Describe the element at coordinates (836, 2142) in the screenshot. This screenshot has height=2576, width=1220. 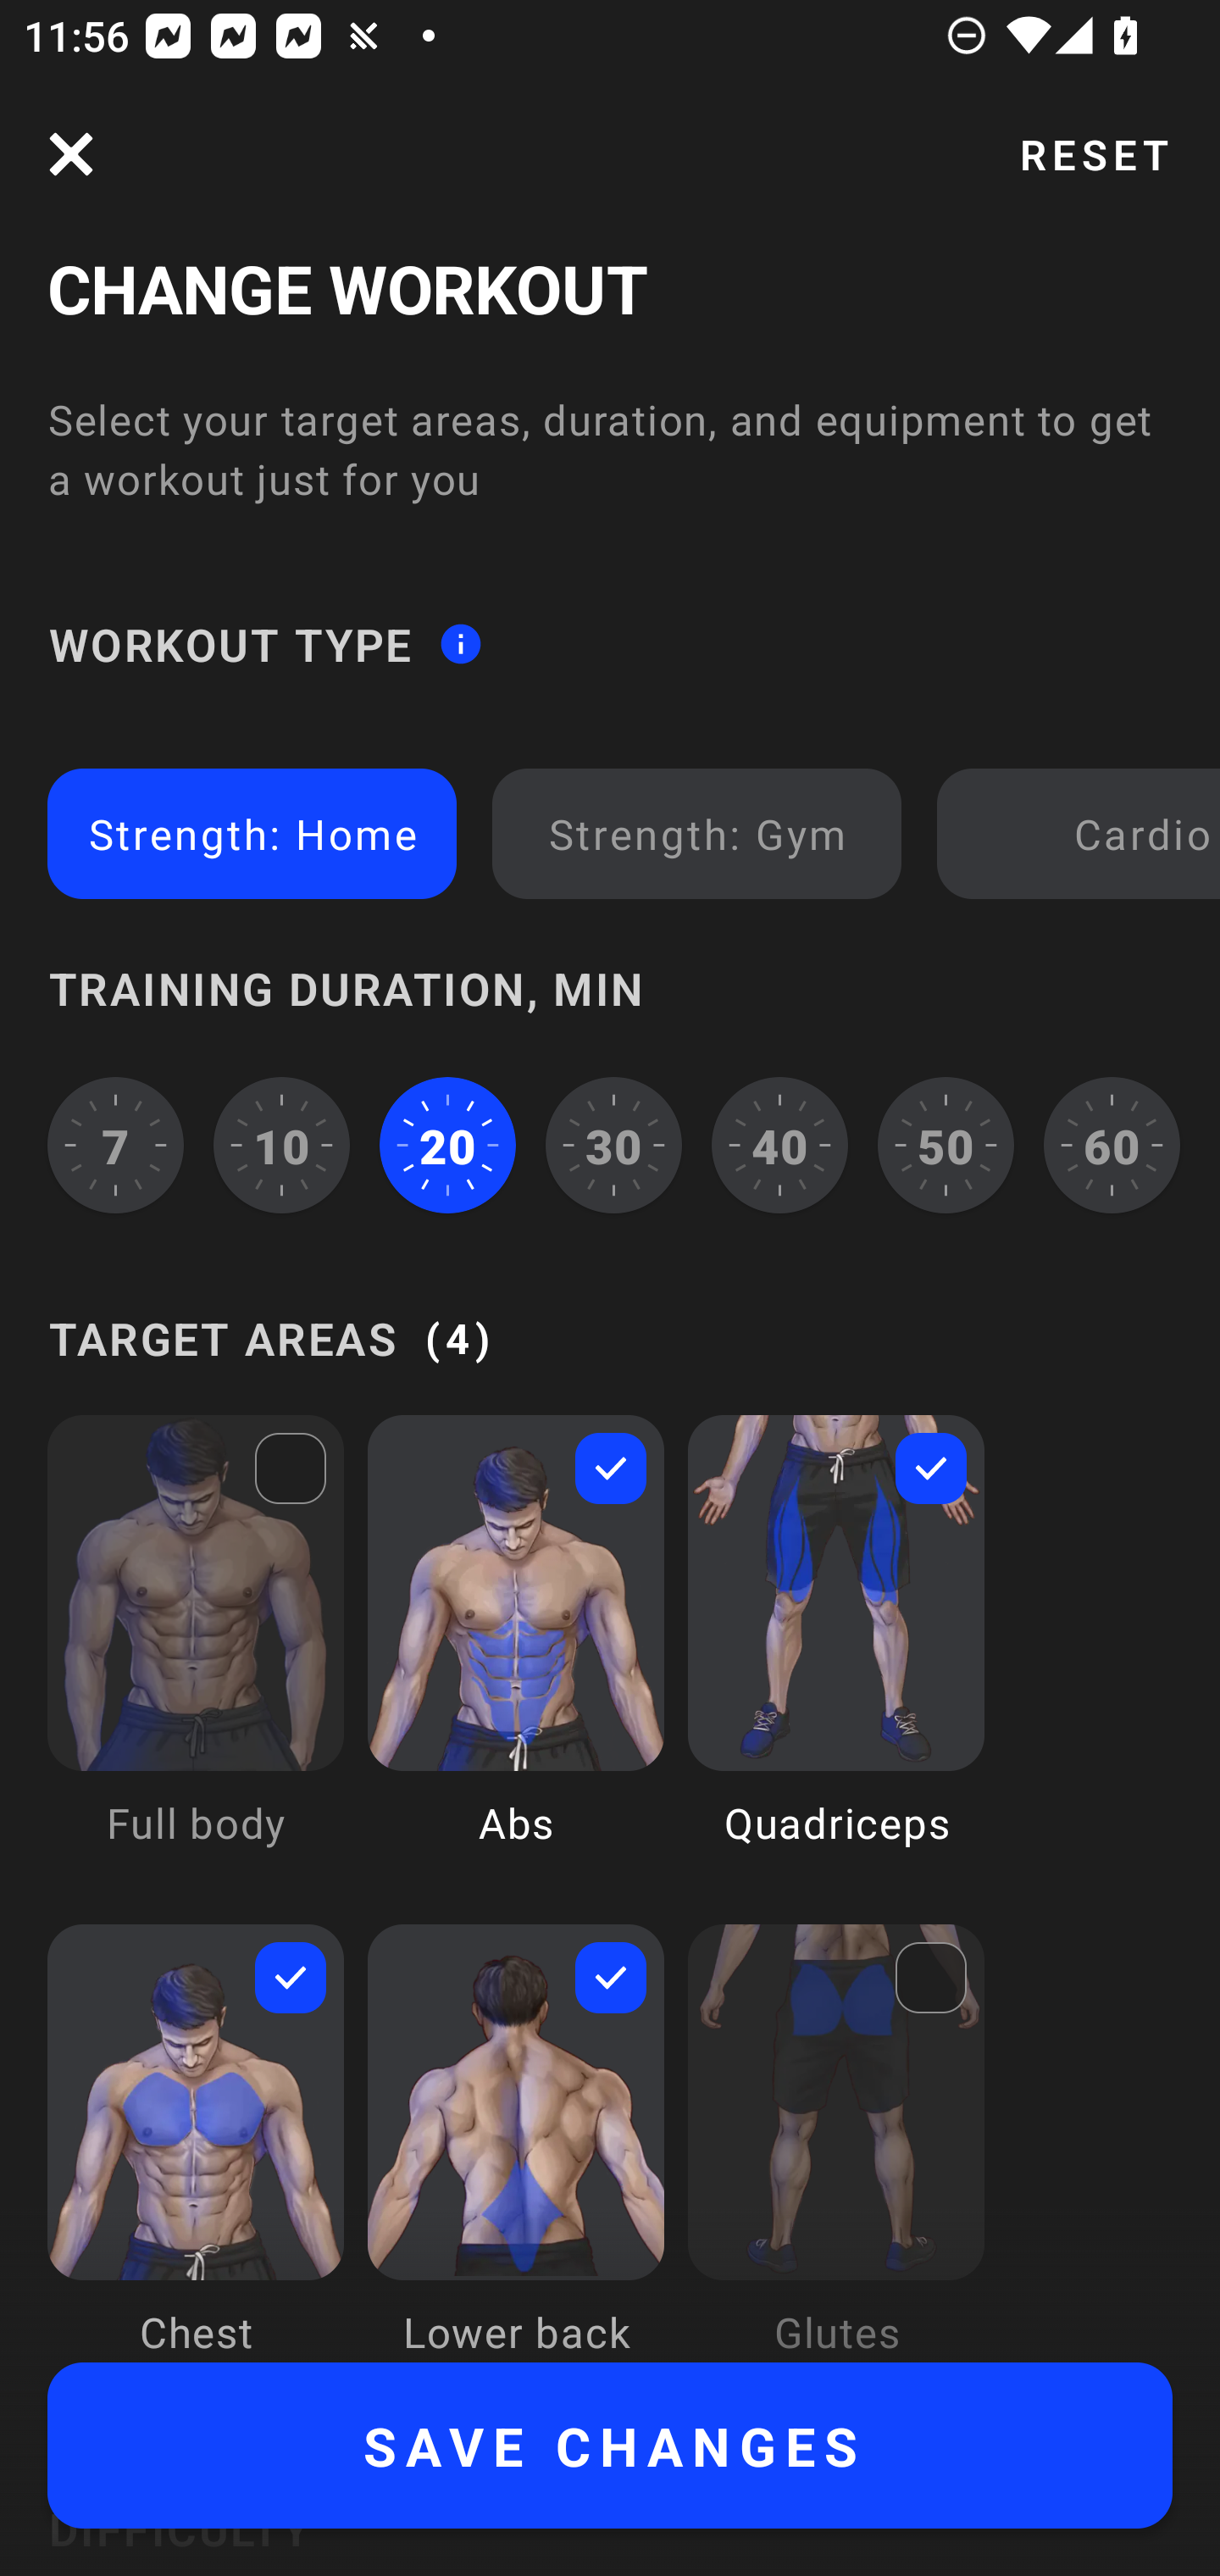
I see `Glutes` at that location.